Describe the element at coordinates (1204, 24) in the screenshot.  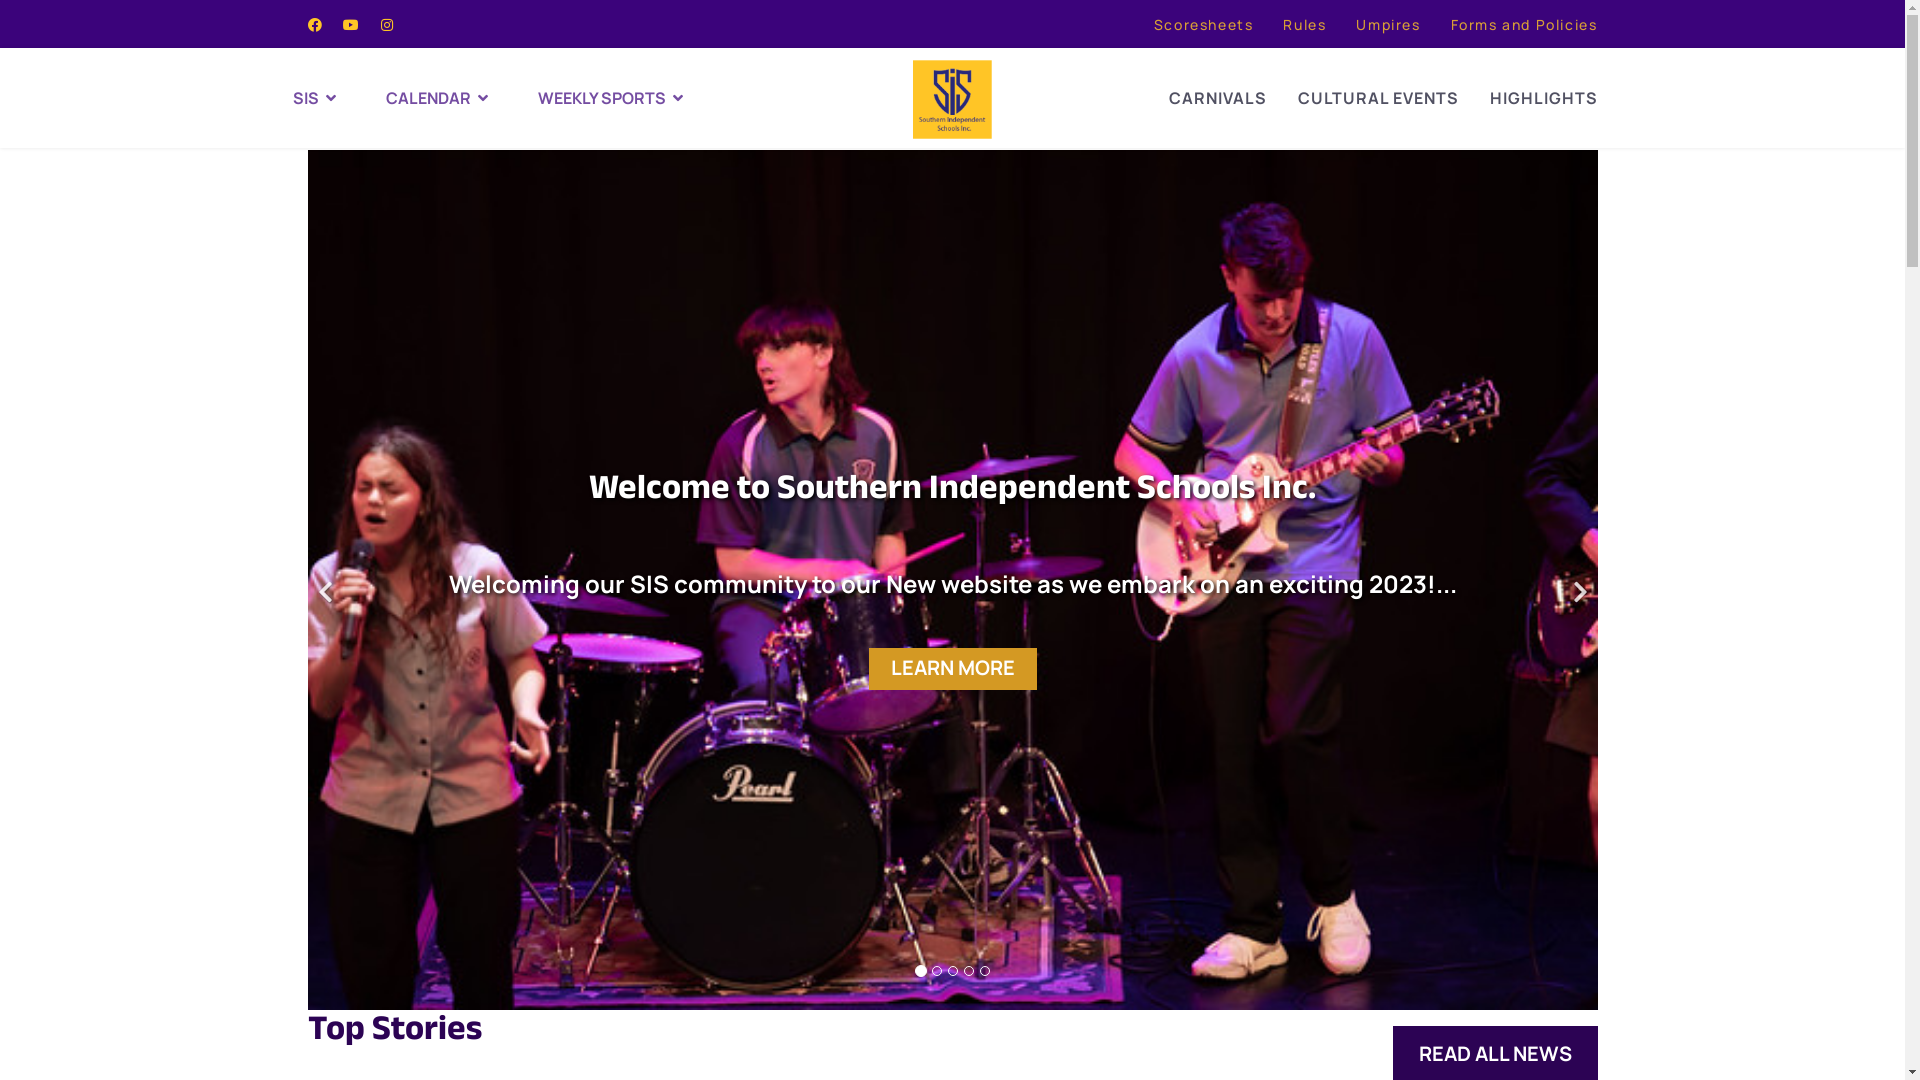
I see `Scoresheets` at that location.